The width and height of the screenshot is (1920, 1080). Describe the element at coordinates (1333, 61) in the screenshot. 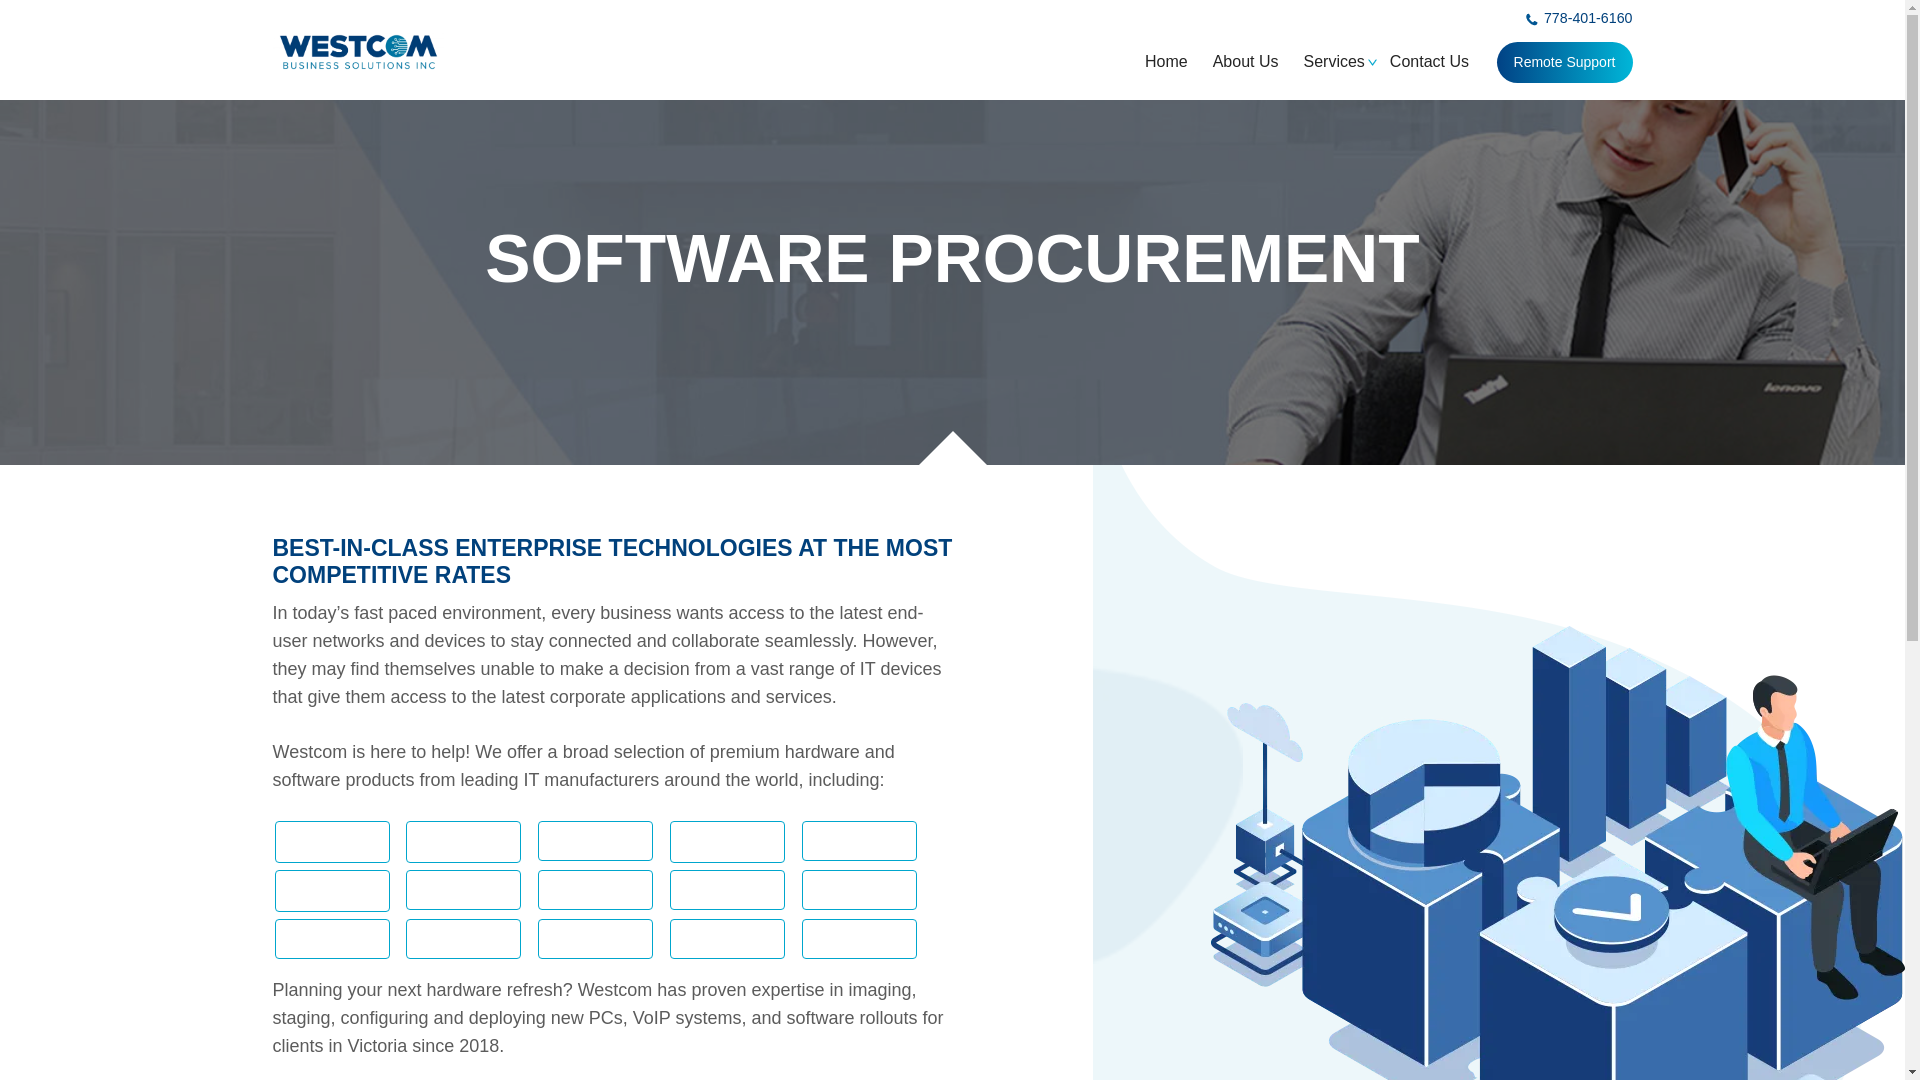

I see `Services` at that location.